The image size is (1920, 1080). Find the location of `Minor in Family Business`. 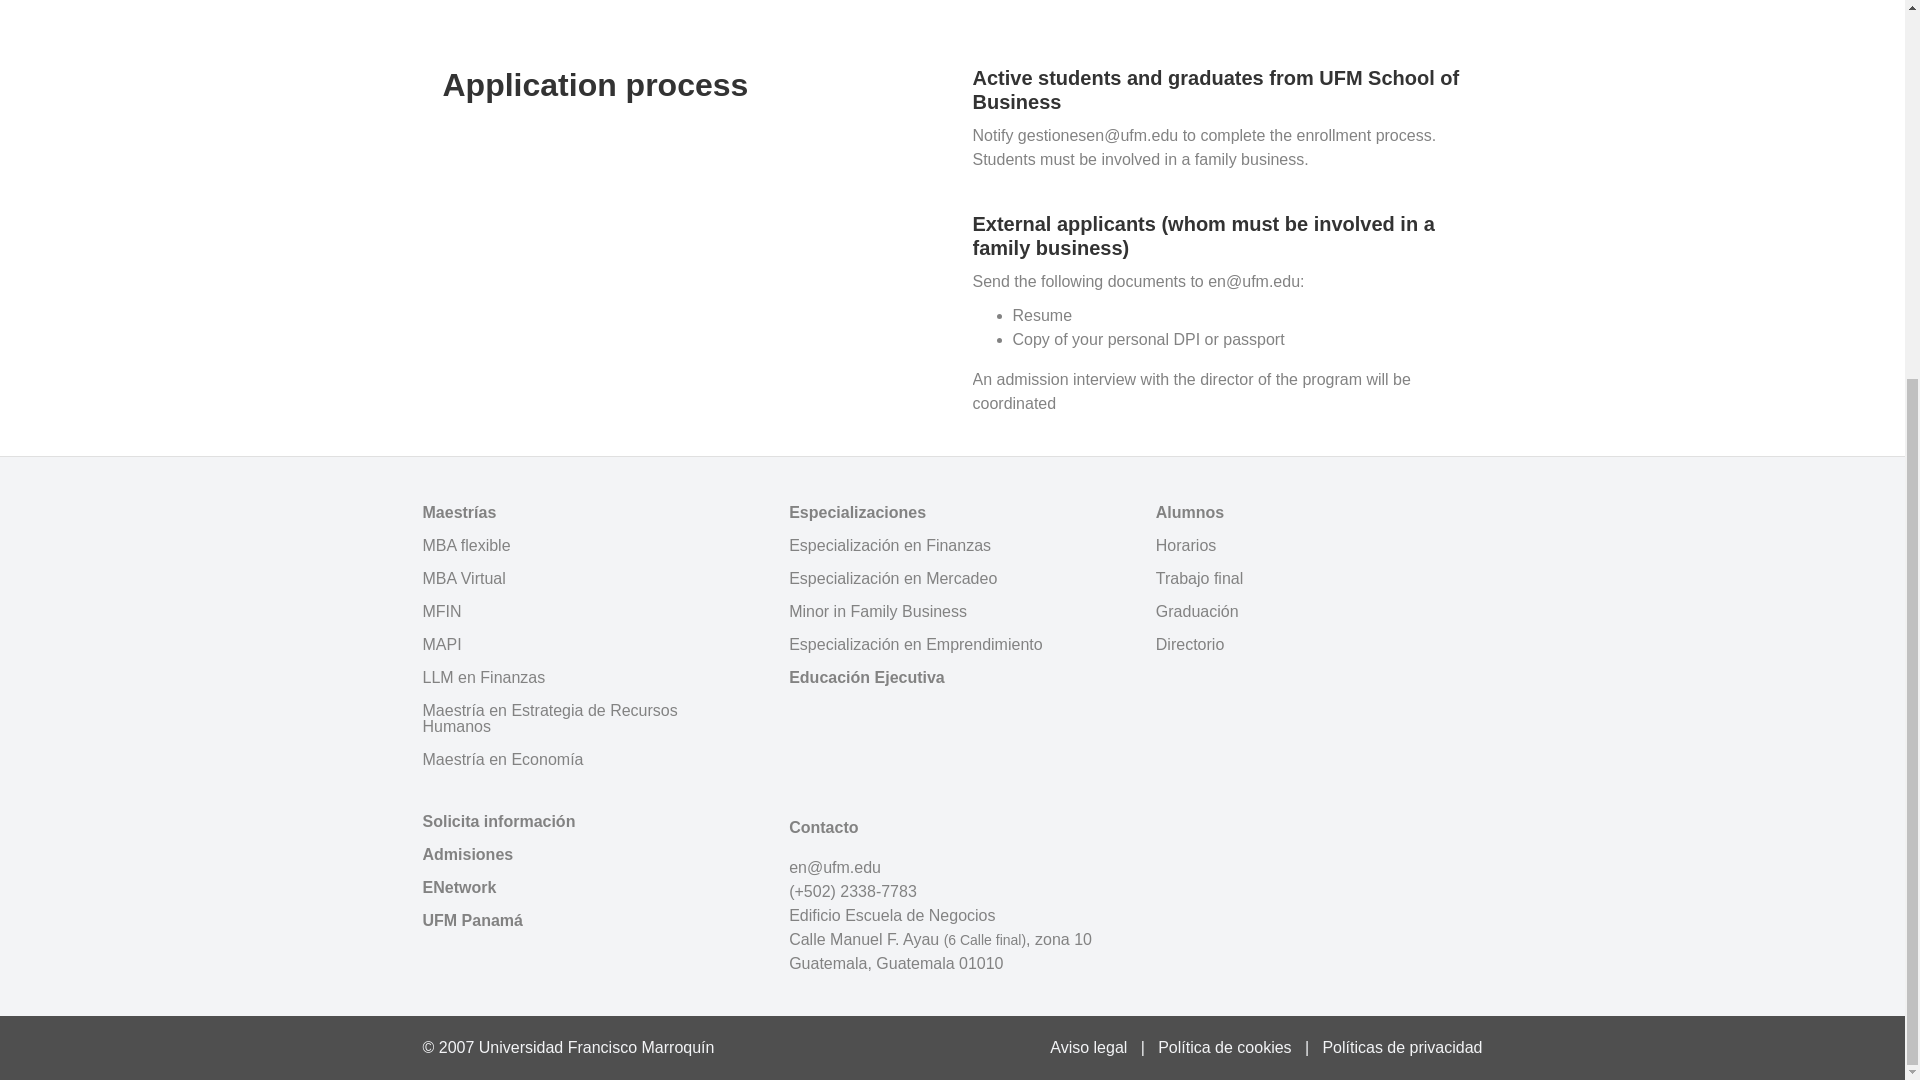

Minor in Family Business is located at coordinates (952, 612).